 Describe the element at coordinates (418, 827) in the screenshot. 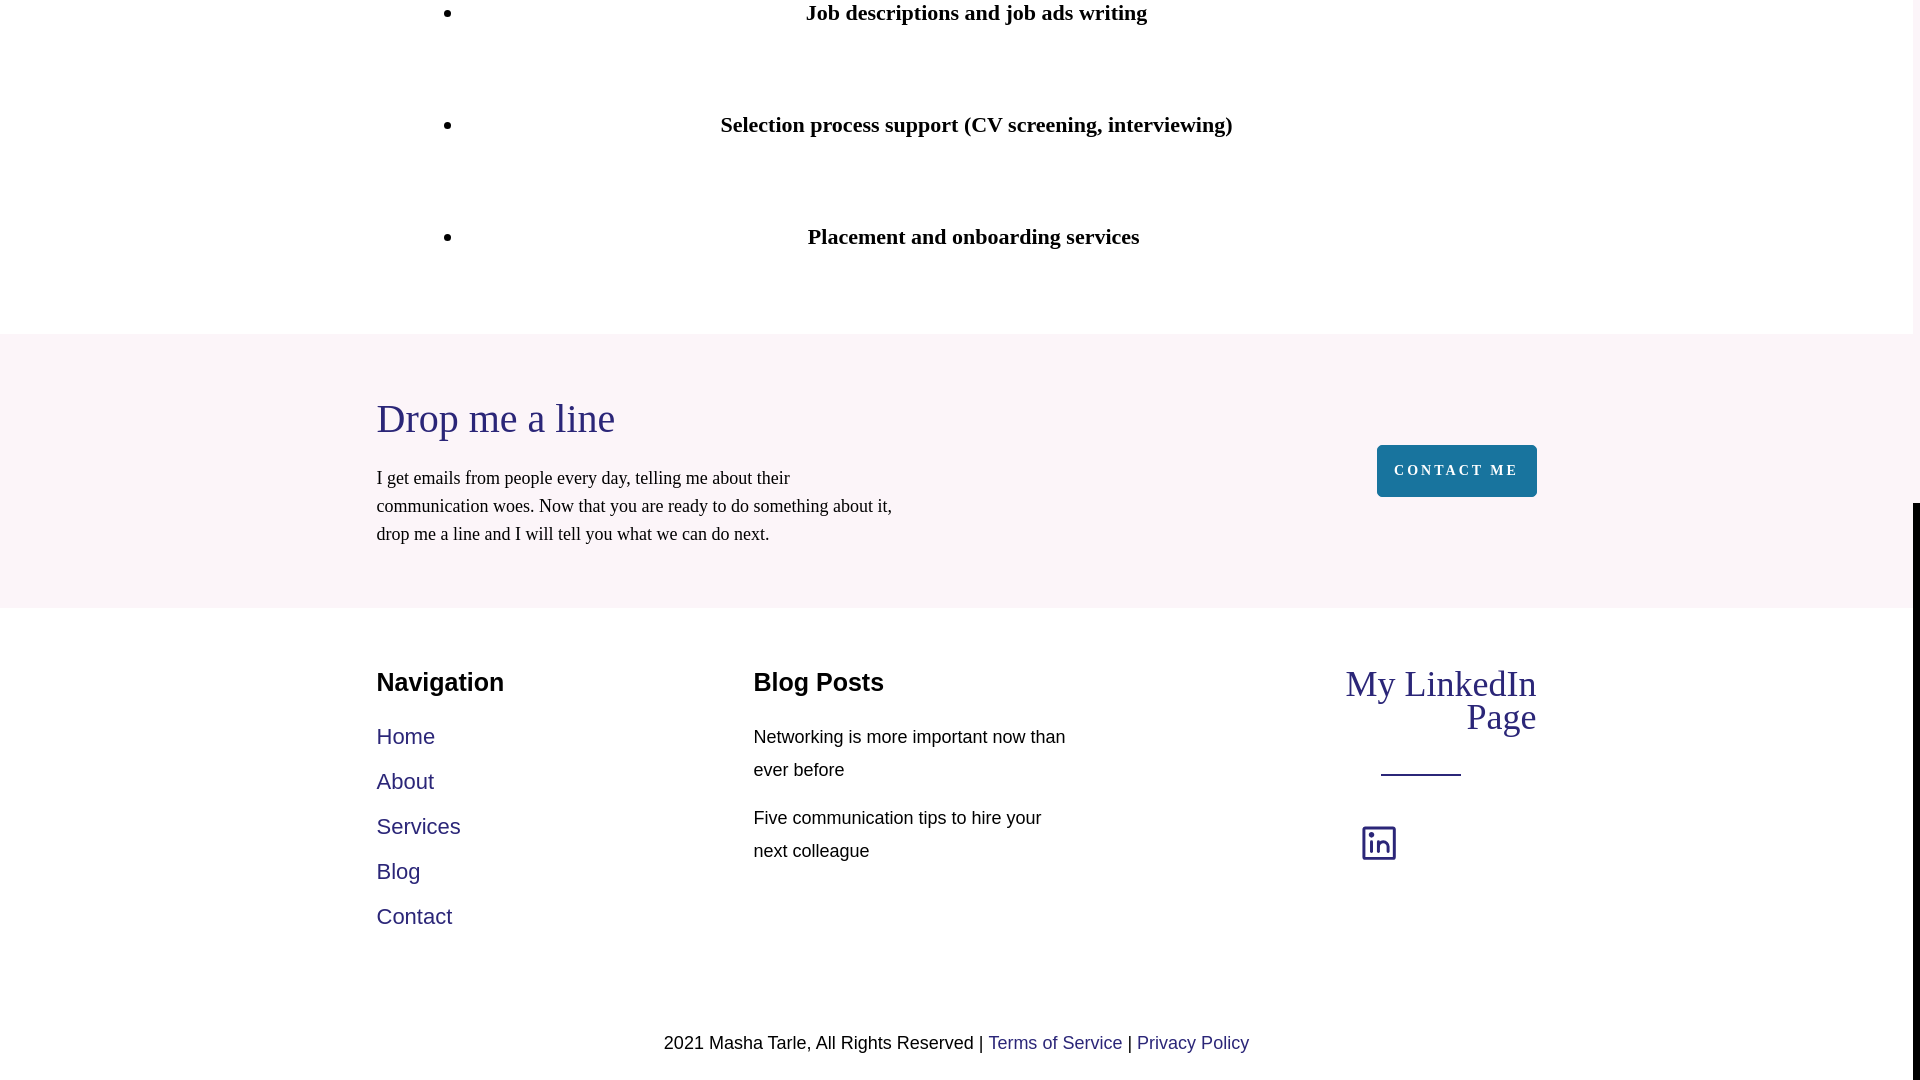

I see `Services` at that location.